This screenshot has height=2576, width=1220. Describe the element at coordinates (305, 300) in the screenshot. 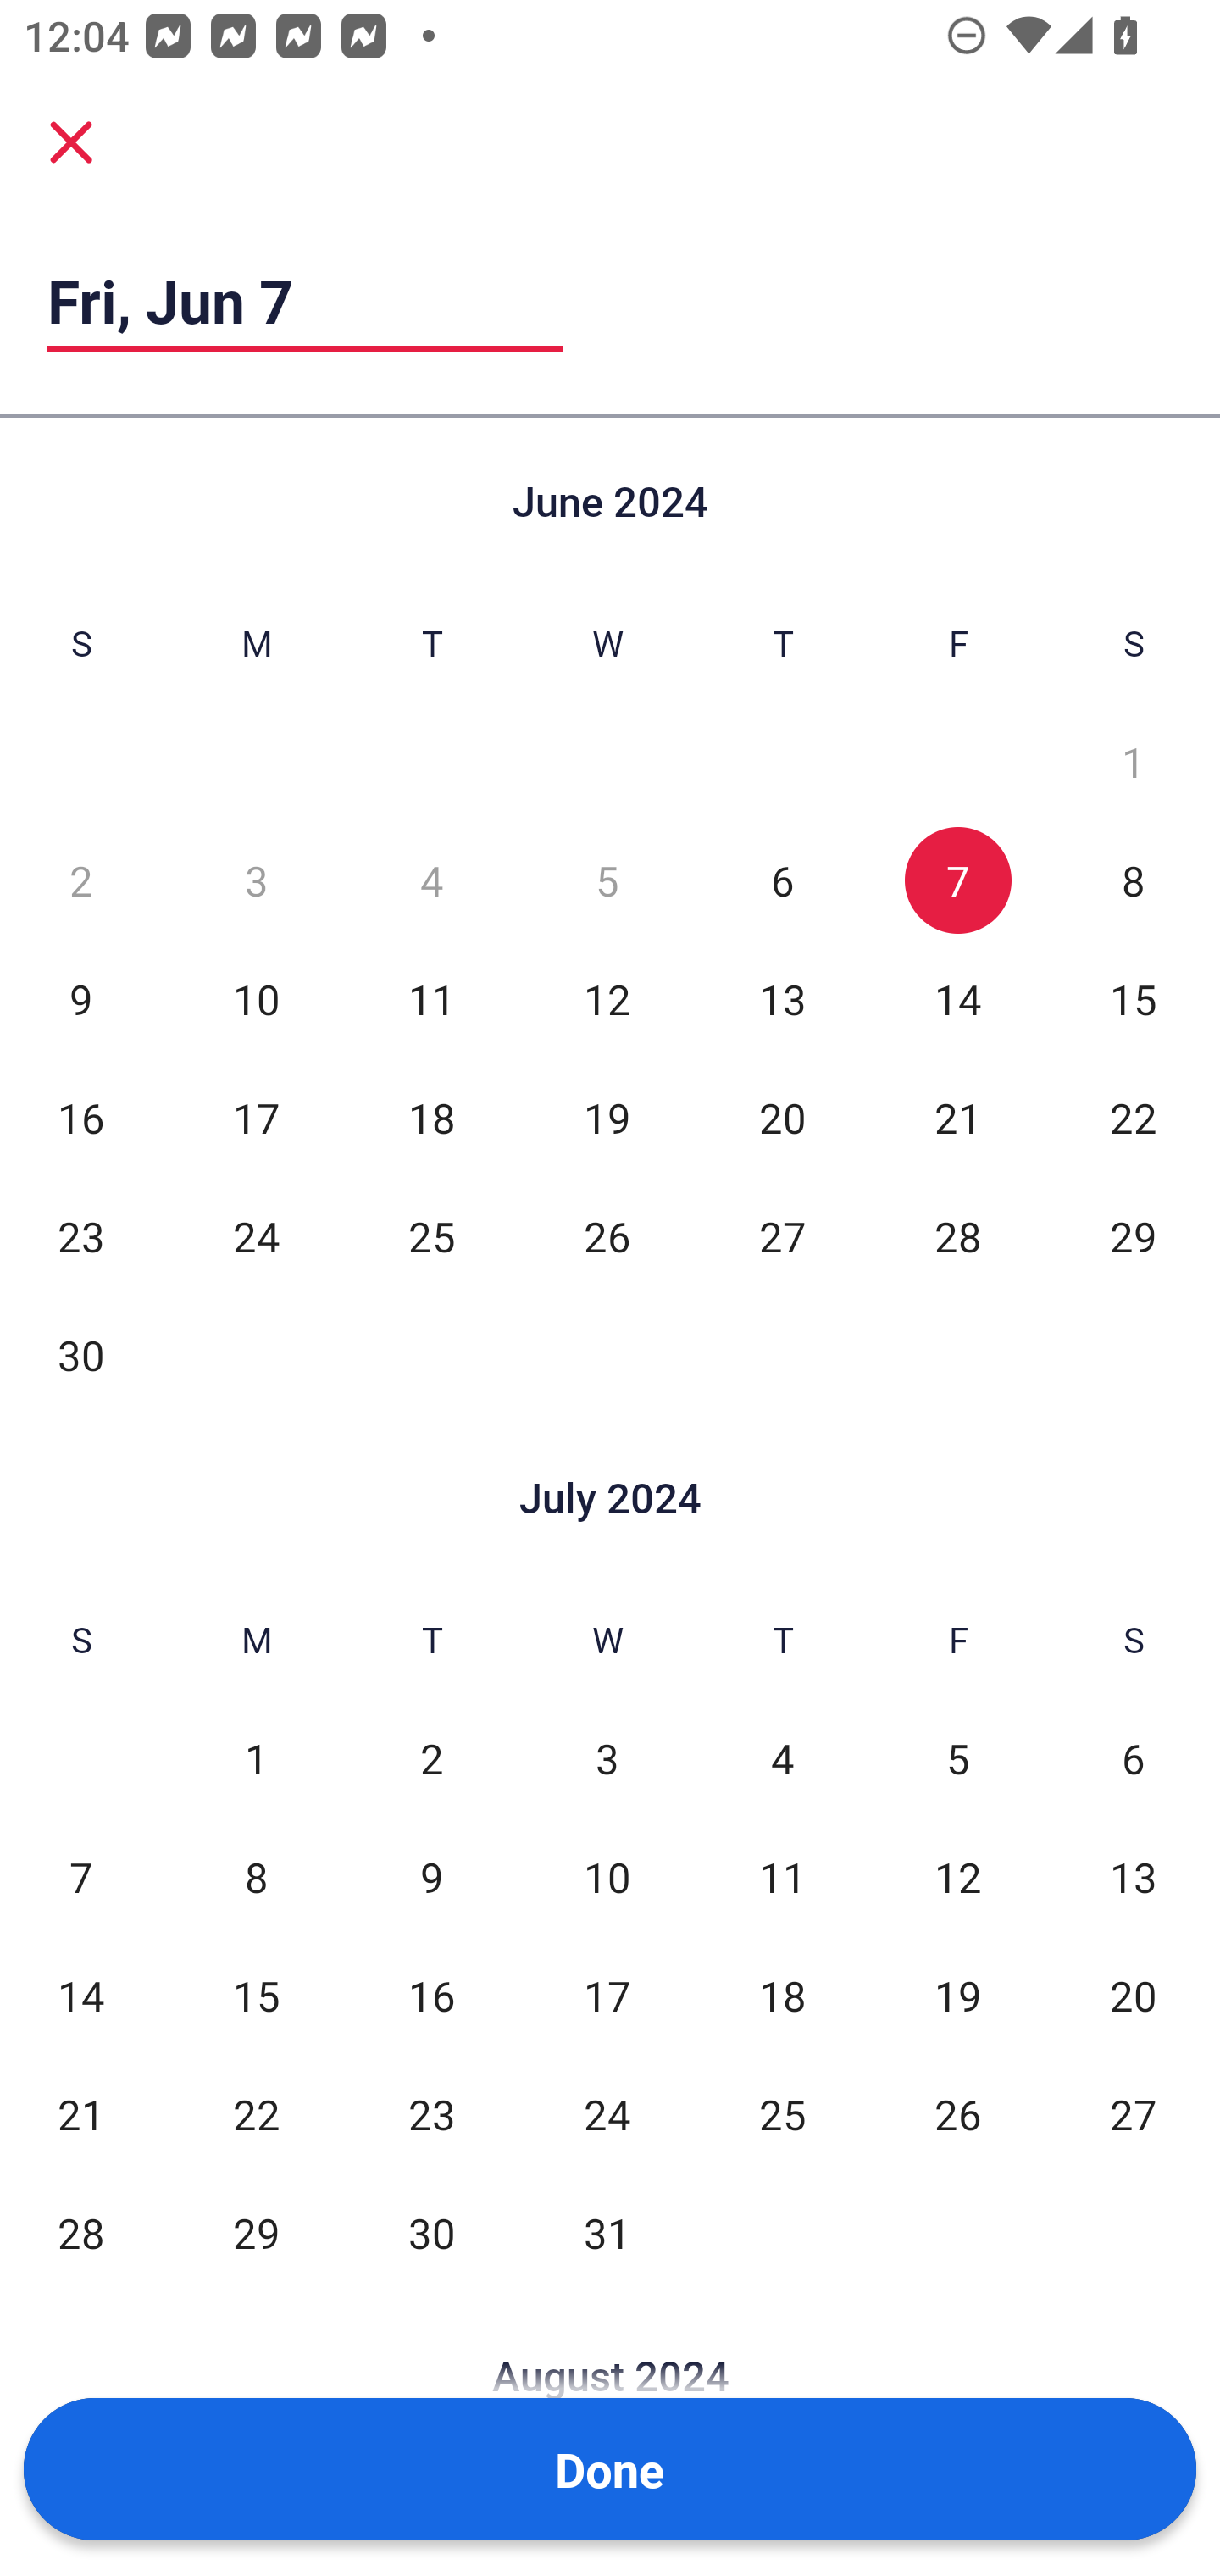

I see `Fri, Jun 7` at that location.